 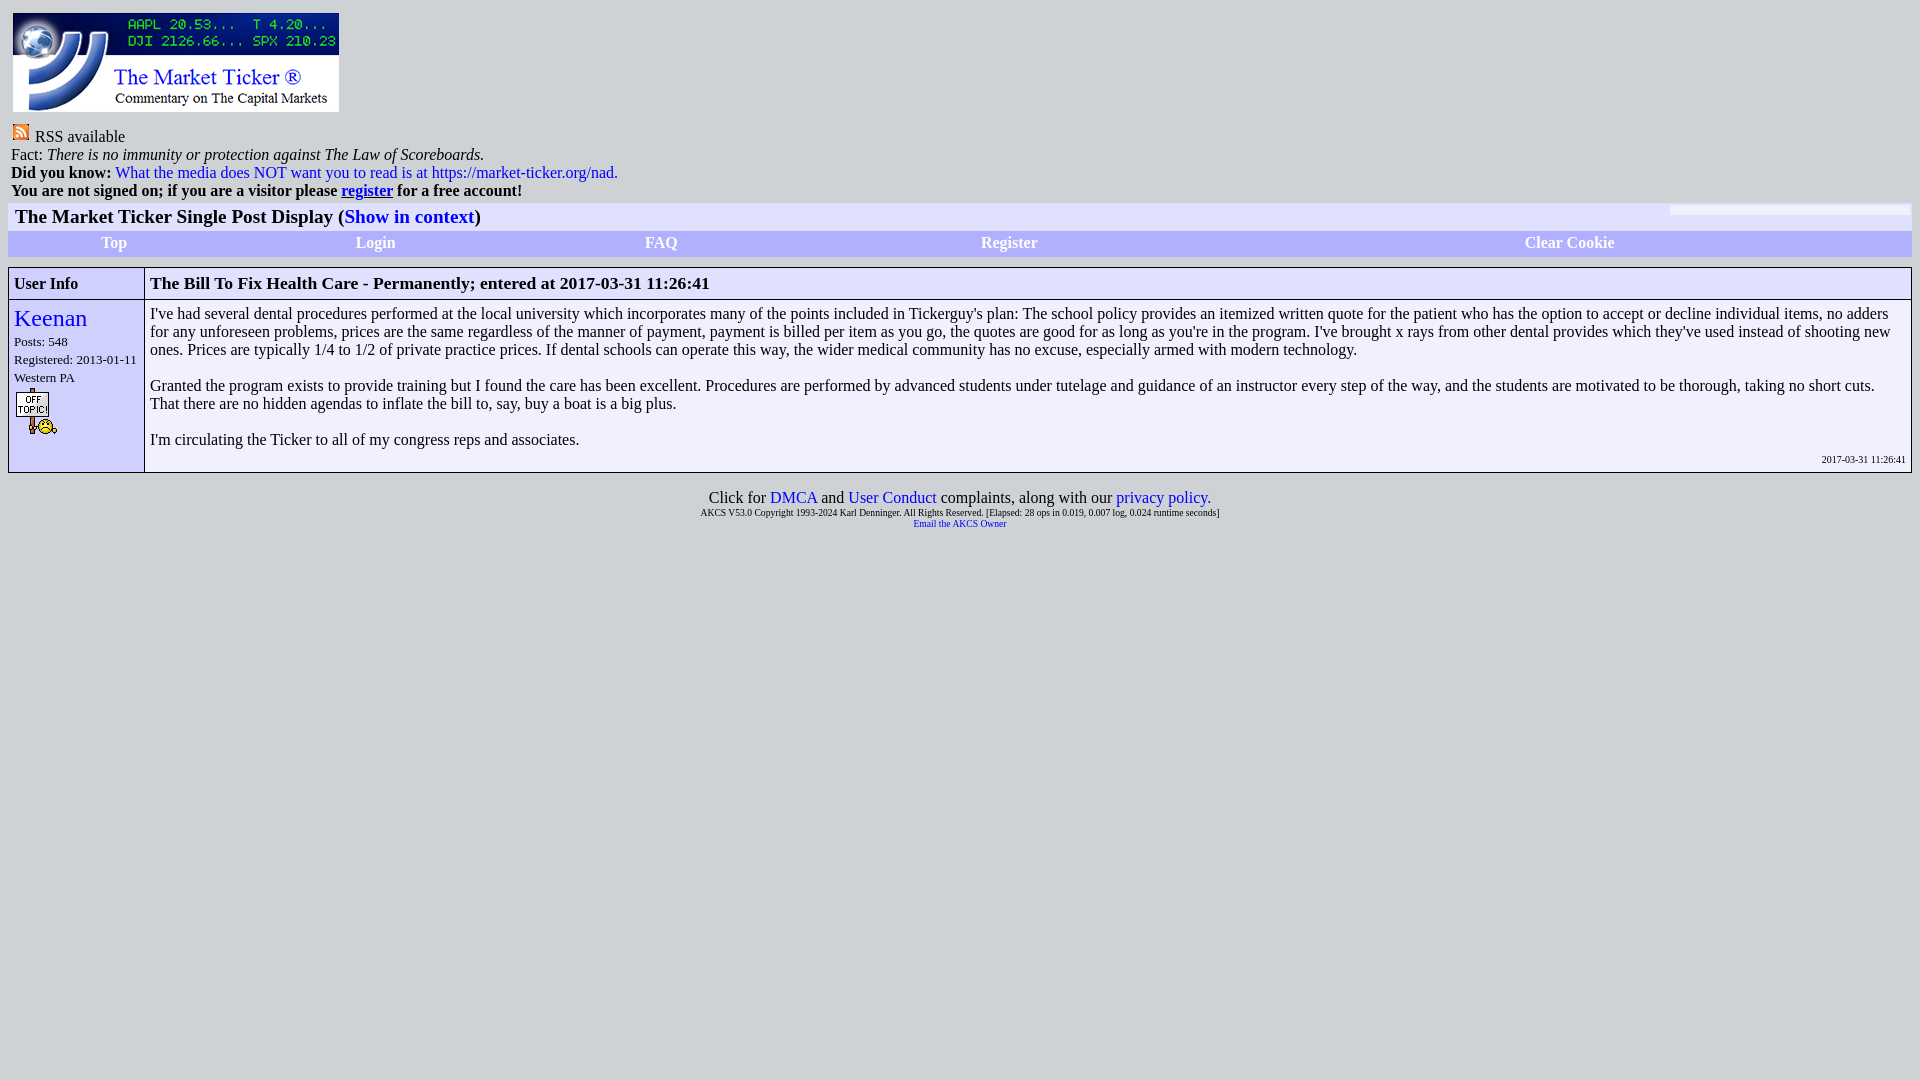 I want to click on Top, so click(x=114, y=242).